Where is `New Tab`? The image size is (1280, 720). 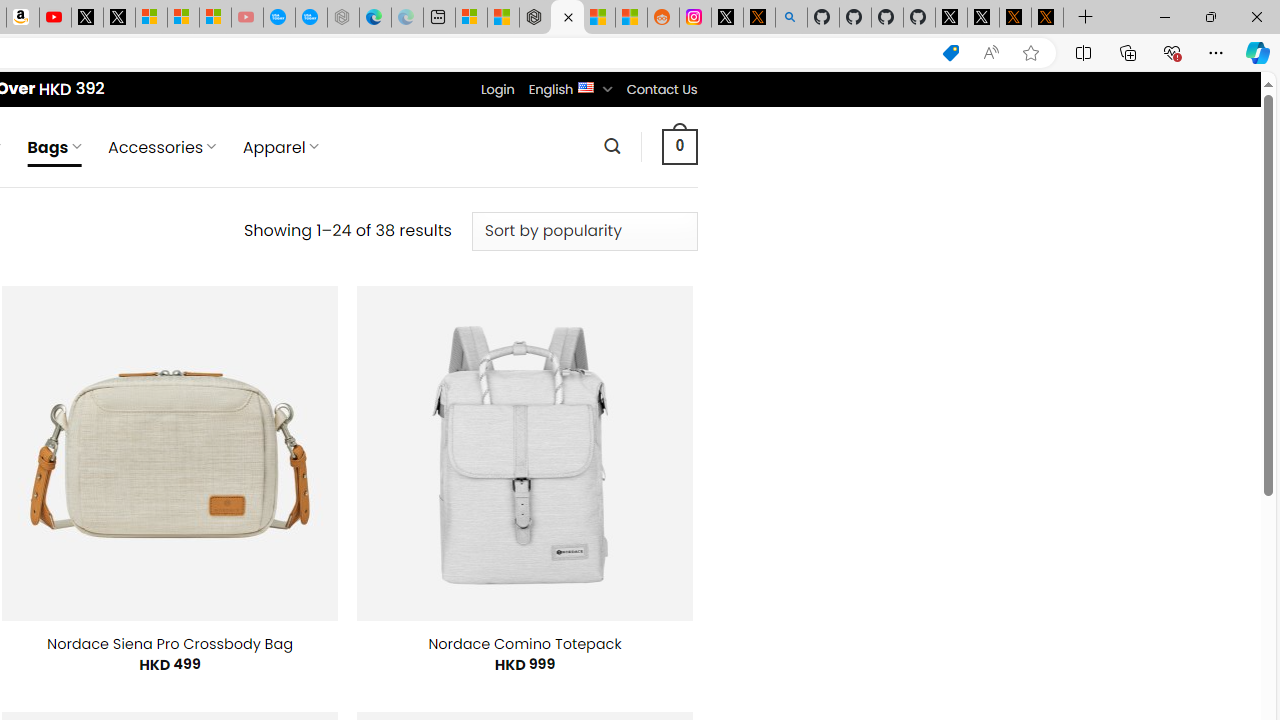 New Tab is located at coordinates (1086, 18).